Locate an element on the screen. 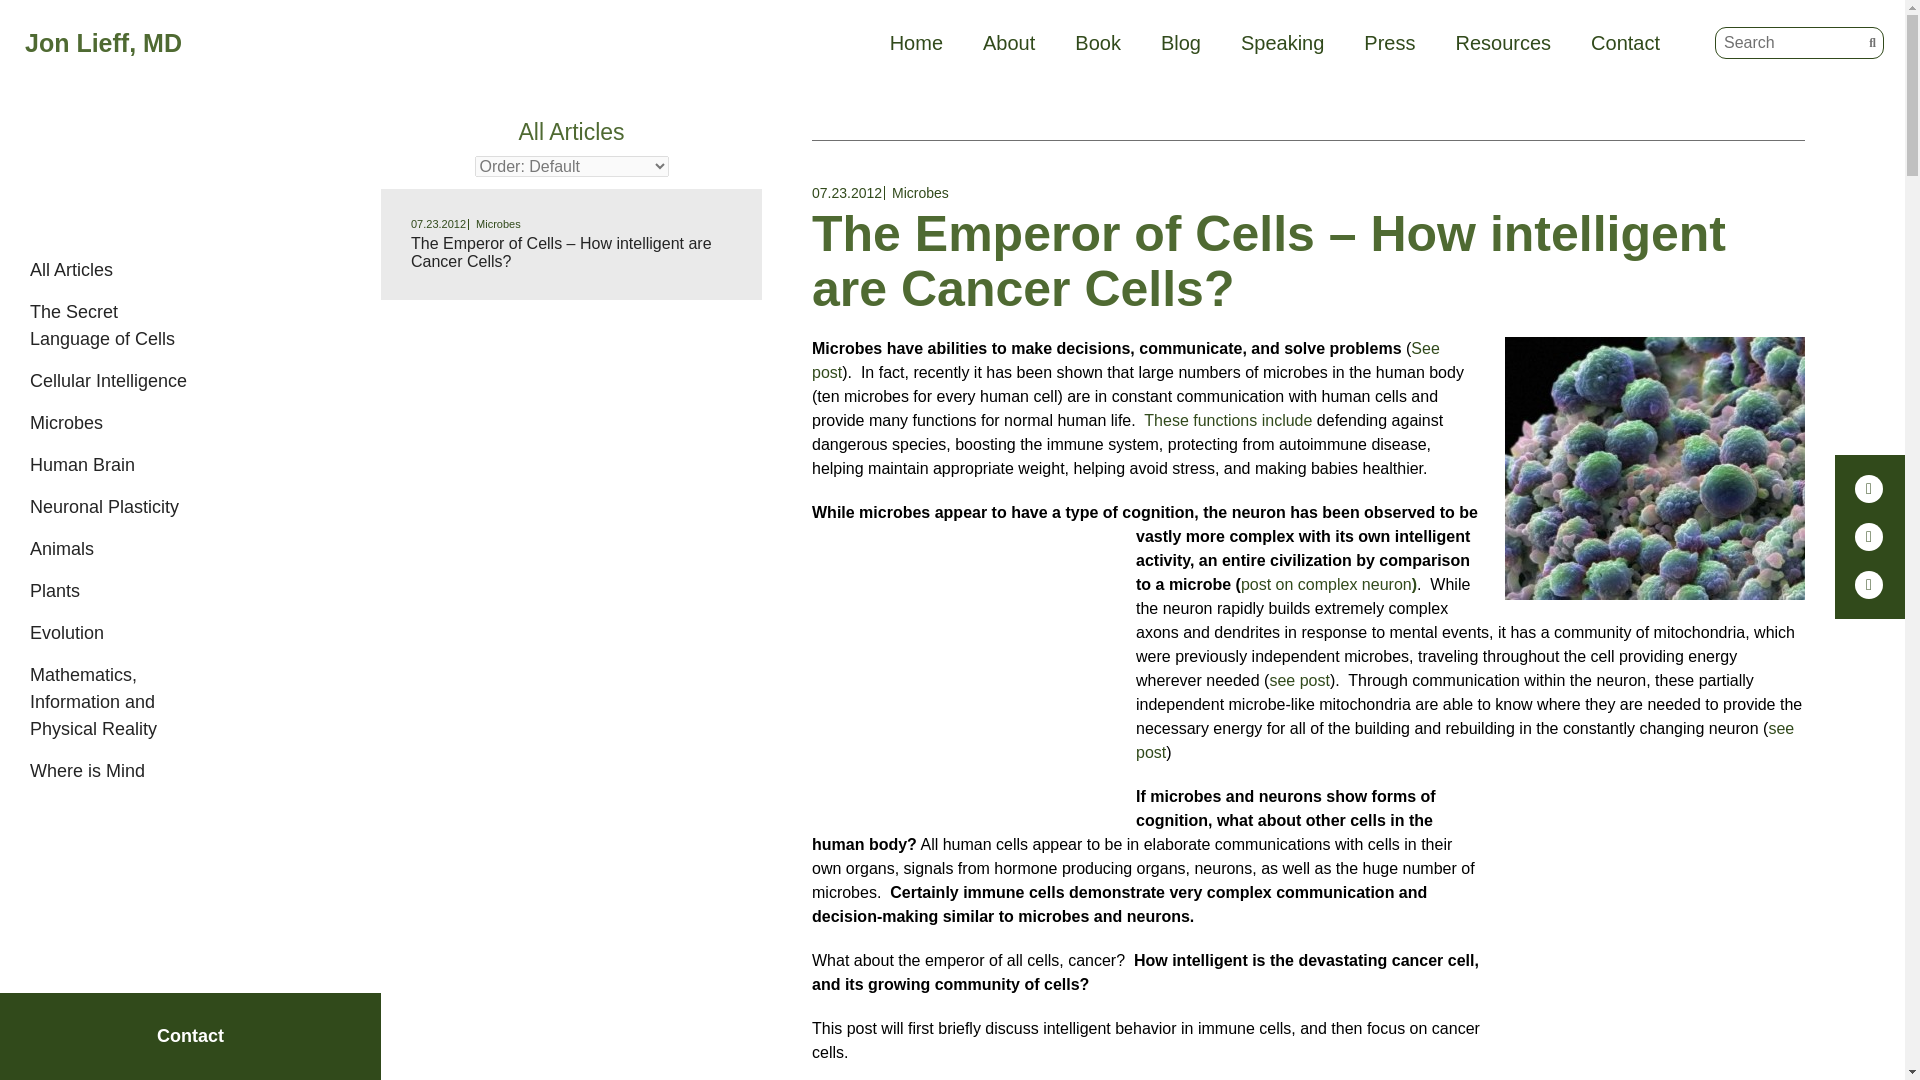  Jon Lieff, MD is located at coordinates (210, 42).